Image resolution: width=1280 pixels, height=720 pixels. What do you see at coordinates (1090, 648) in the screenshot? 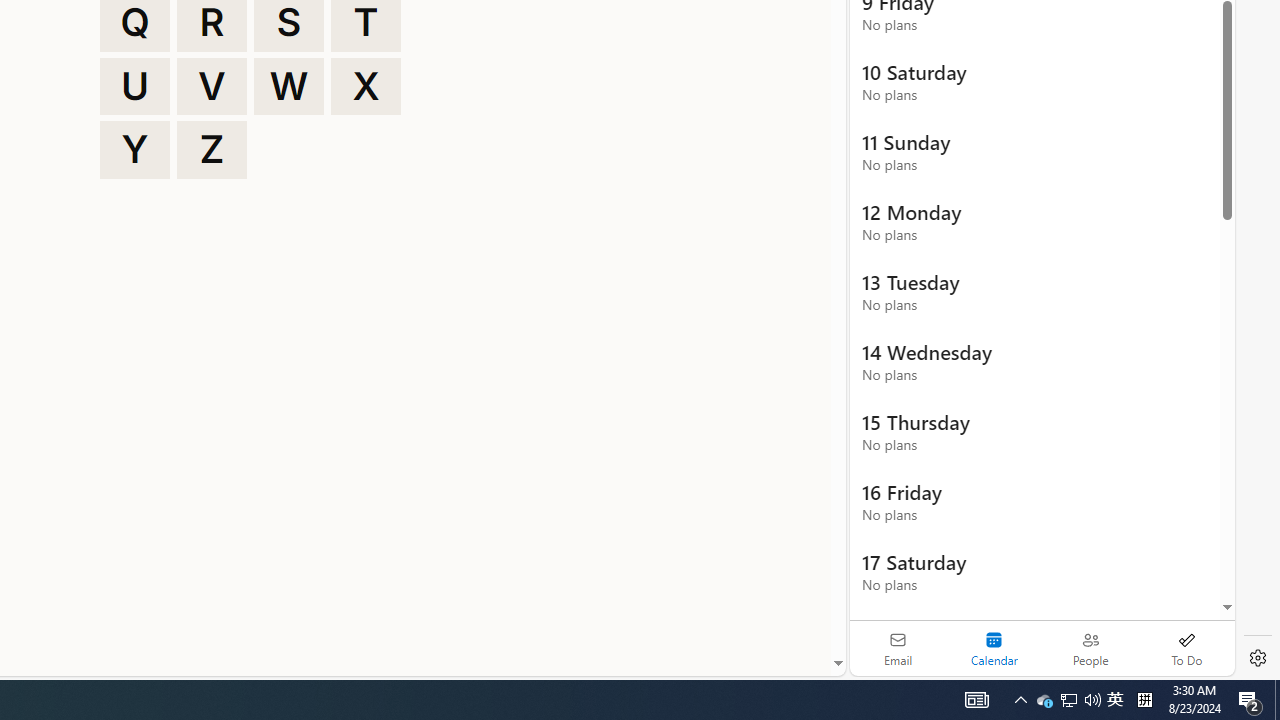
I see `People` at bounding box center [1090, 648].